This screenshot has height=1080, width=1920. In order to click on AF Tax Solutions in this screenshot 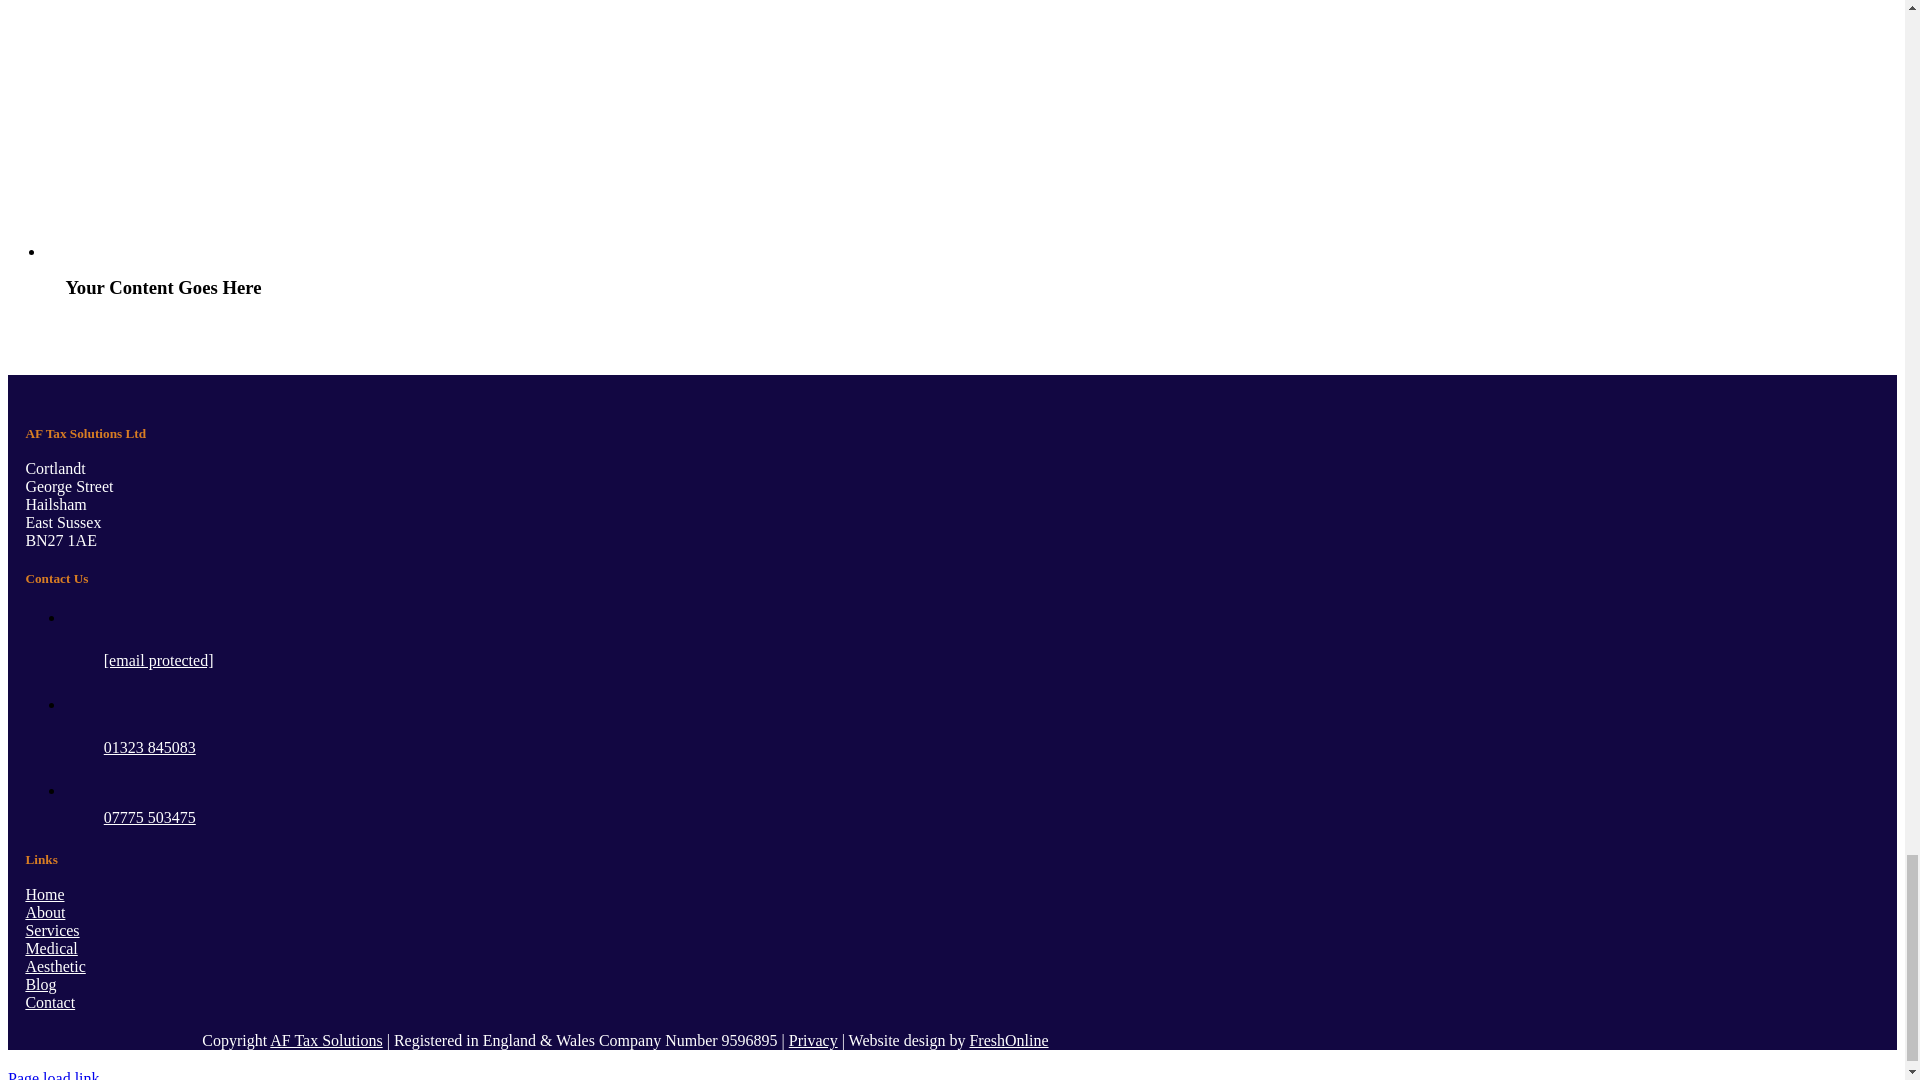, I will do `click(326, 1040)`.